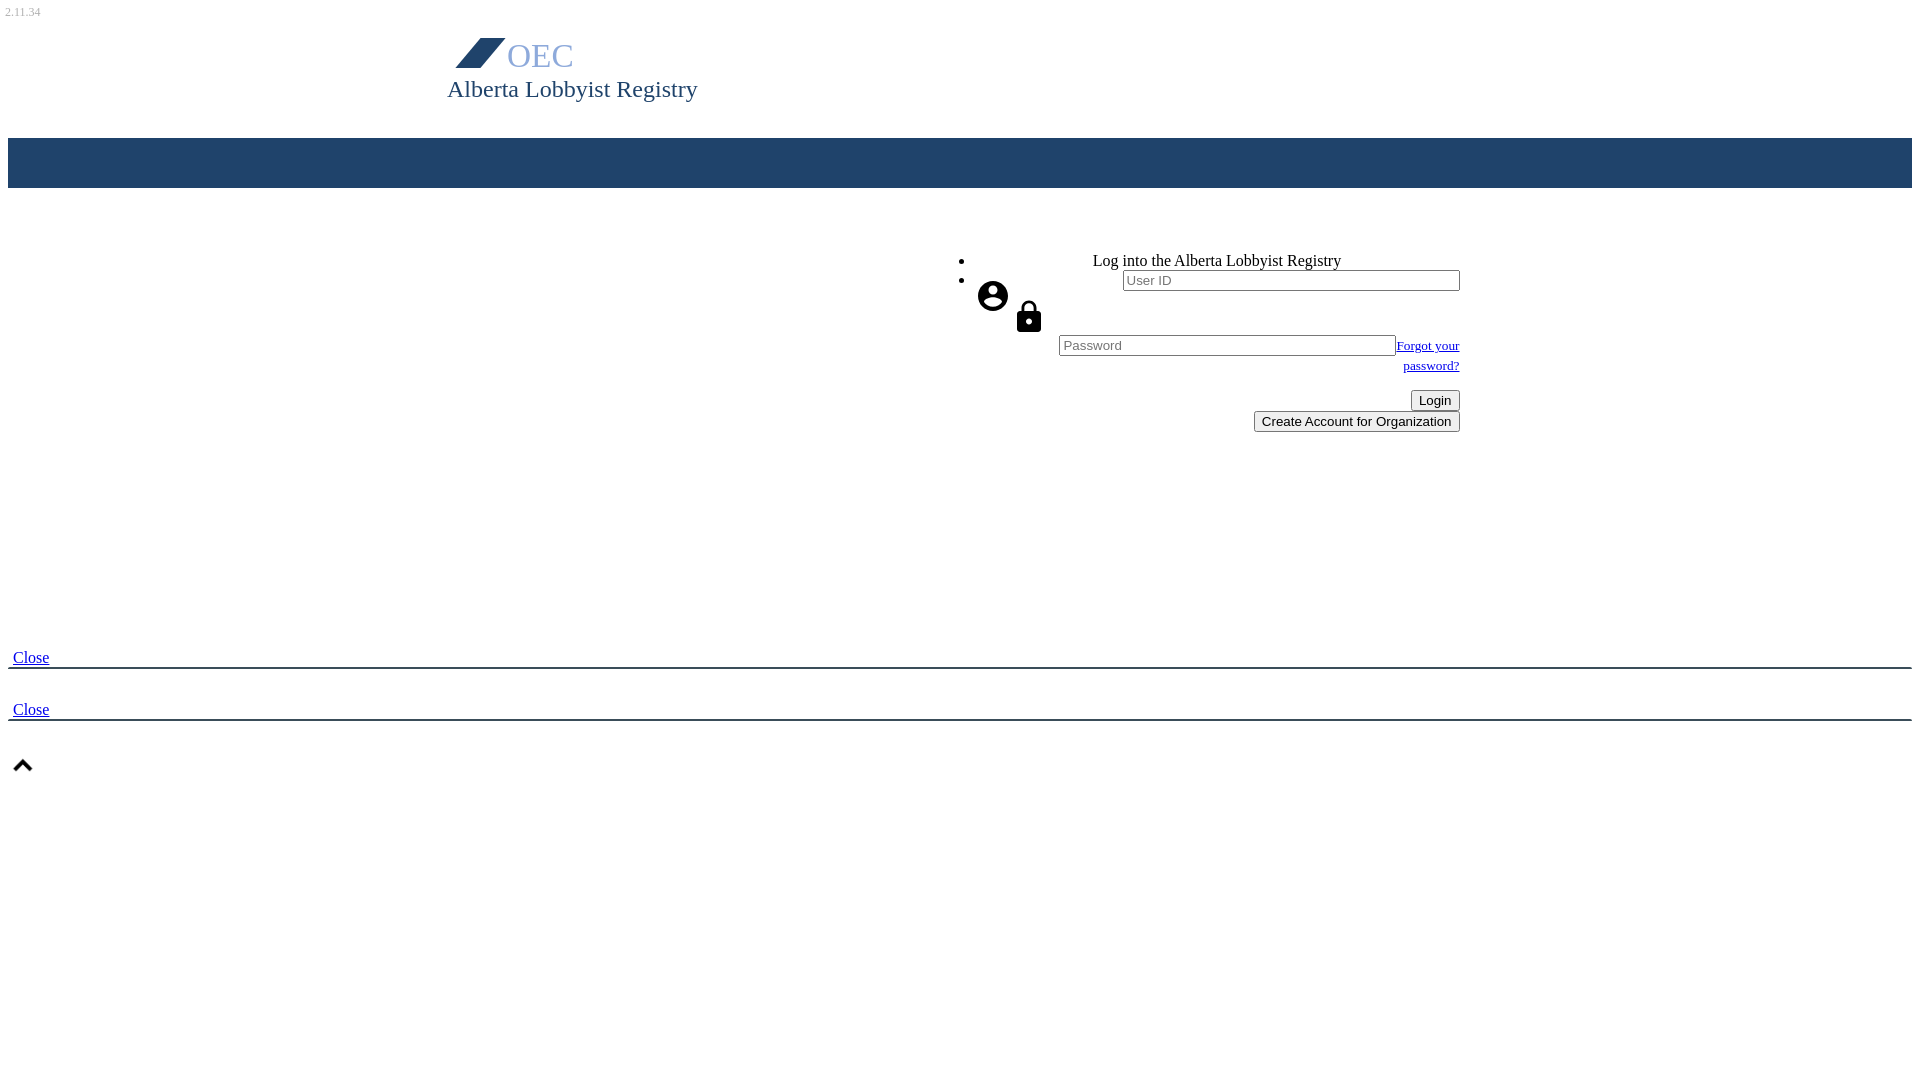 The height and width of the screenshot is (1080, 1920). I want to click on Create Account for Organization, so click(1357, 422).